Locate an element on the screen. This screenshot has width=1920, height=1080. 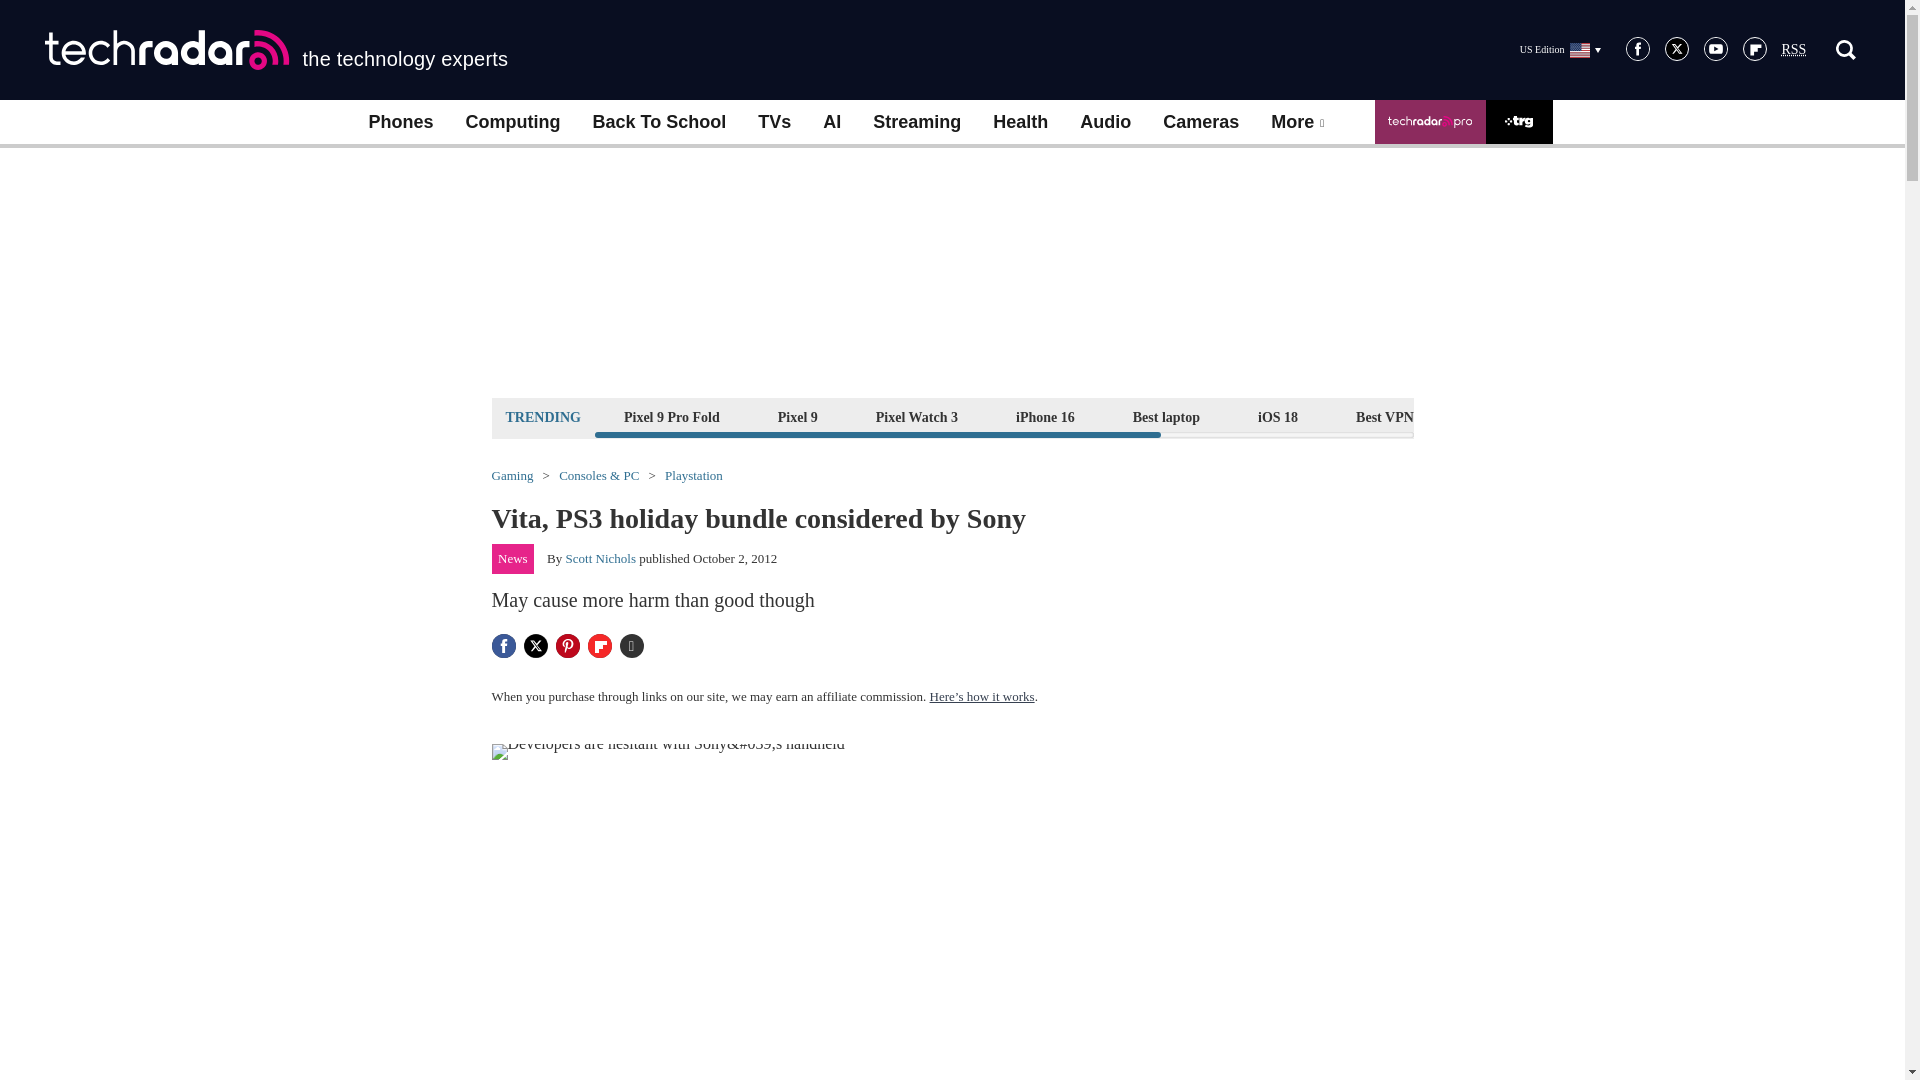
Phones is located at coordinates (400, 122).